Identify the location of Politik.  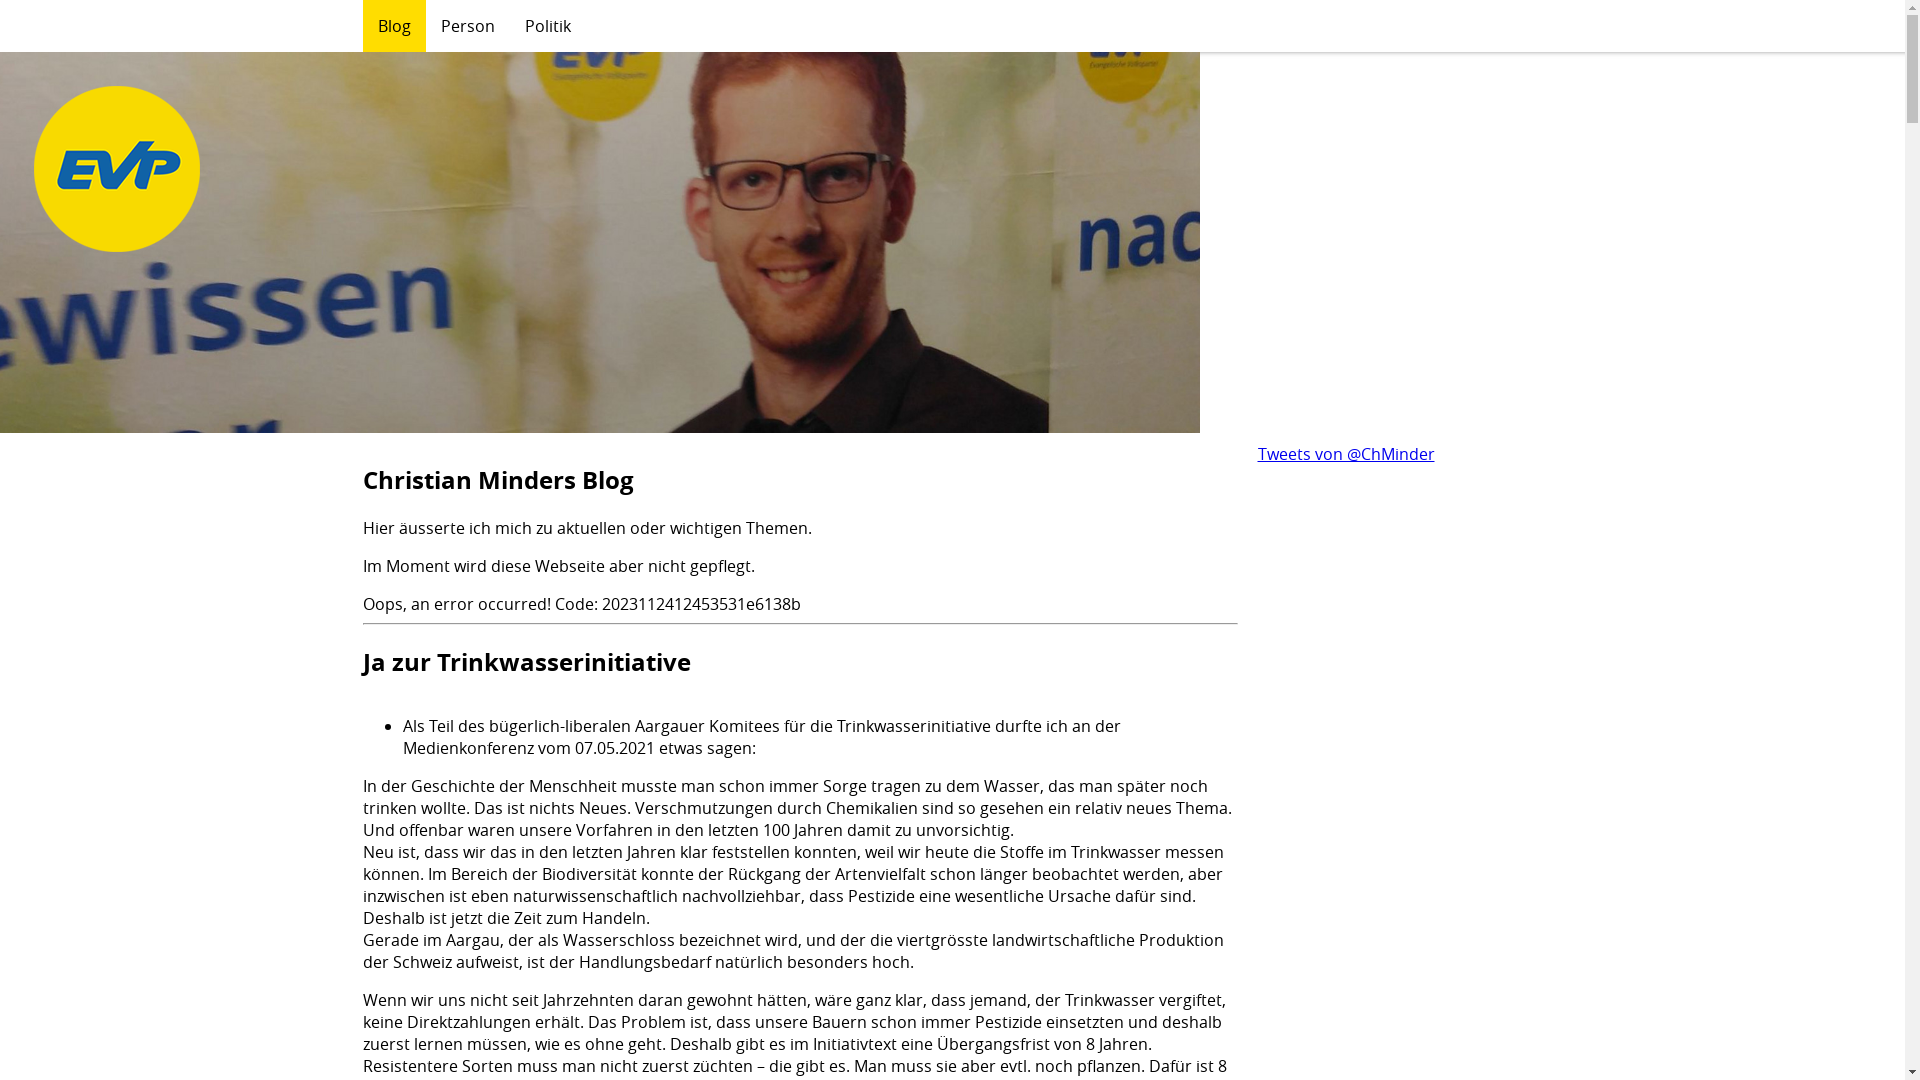
(548, 26).